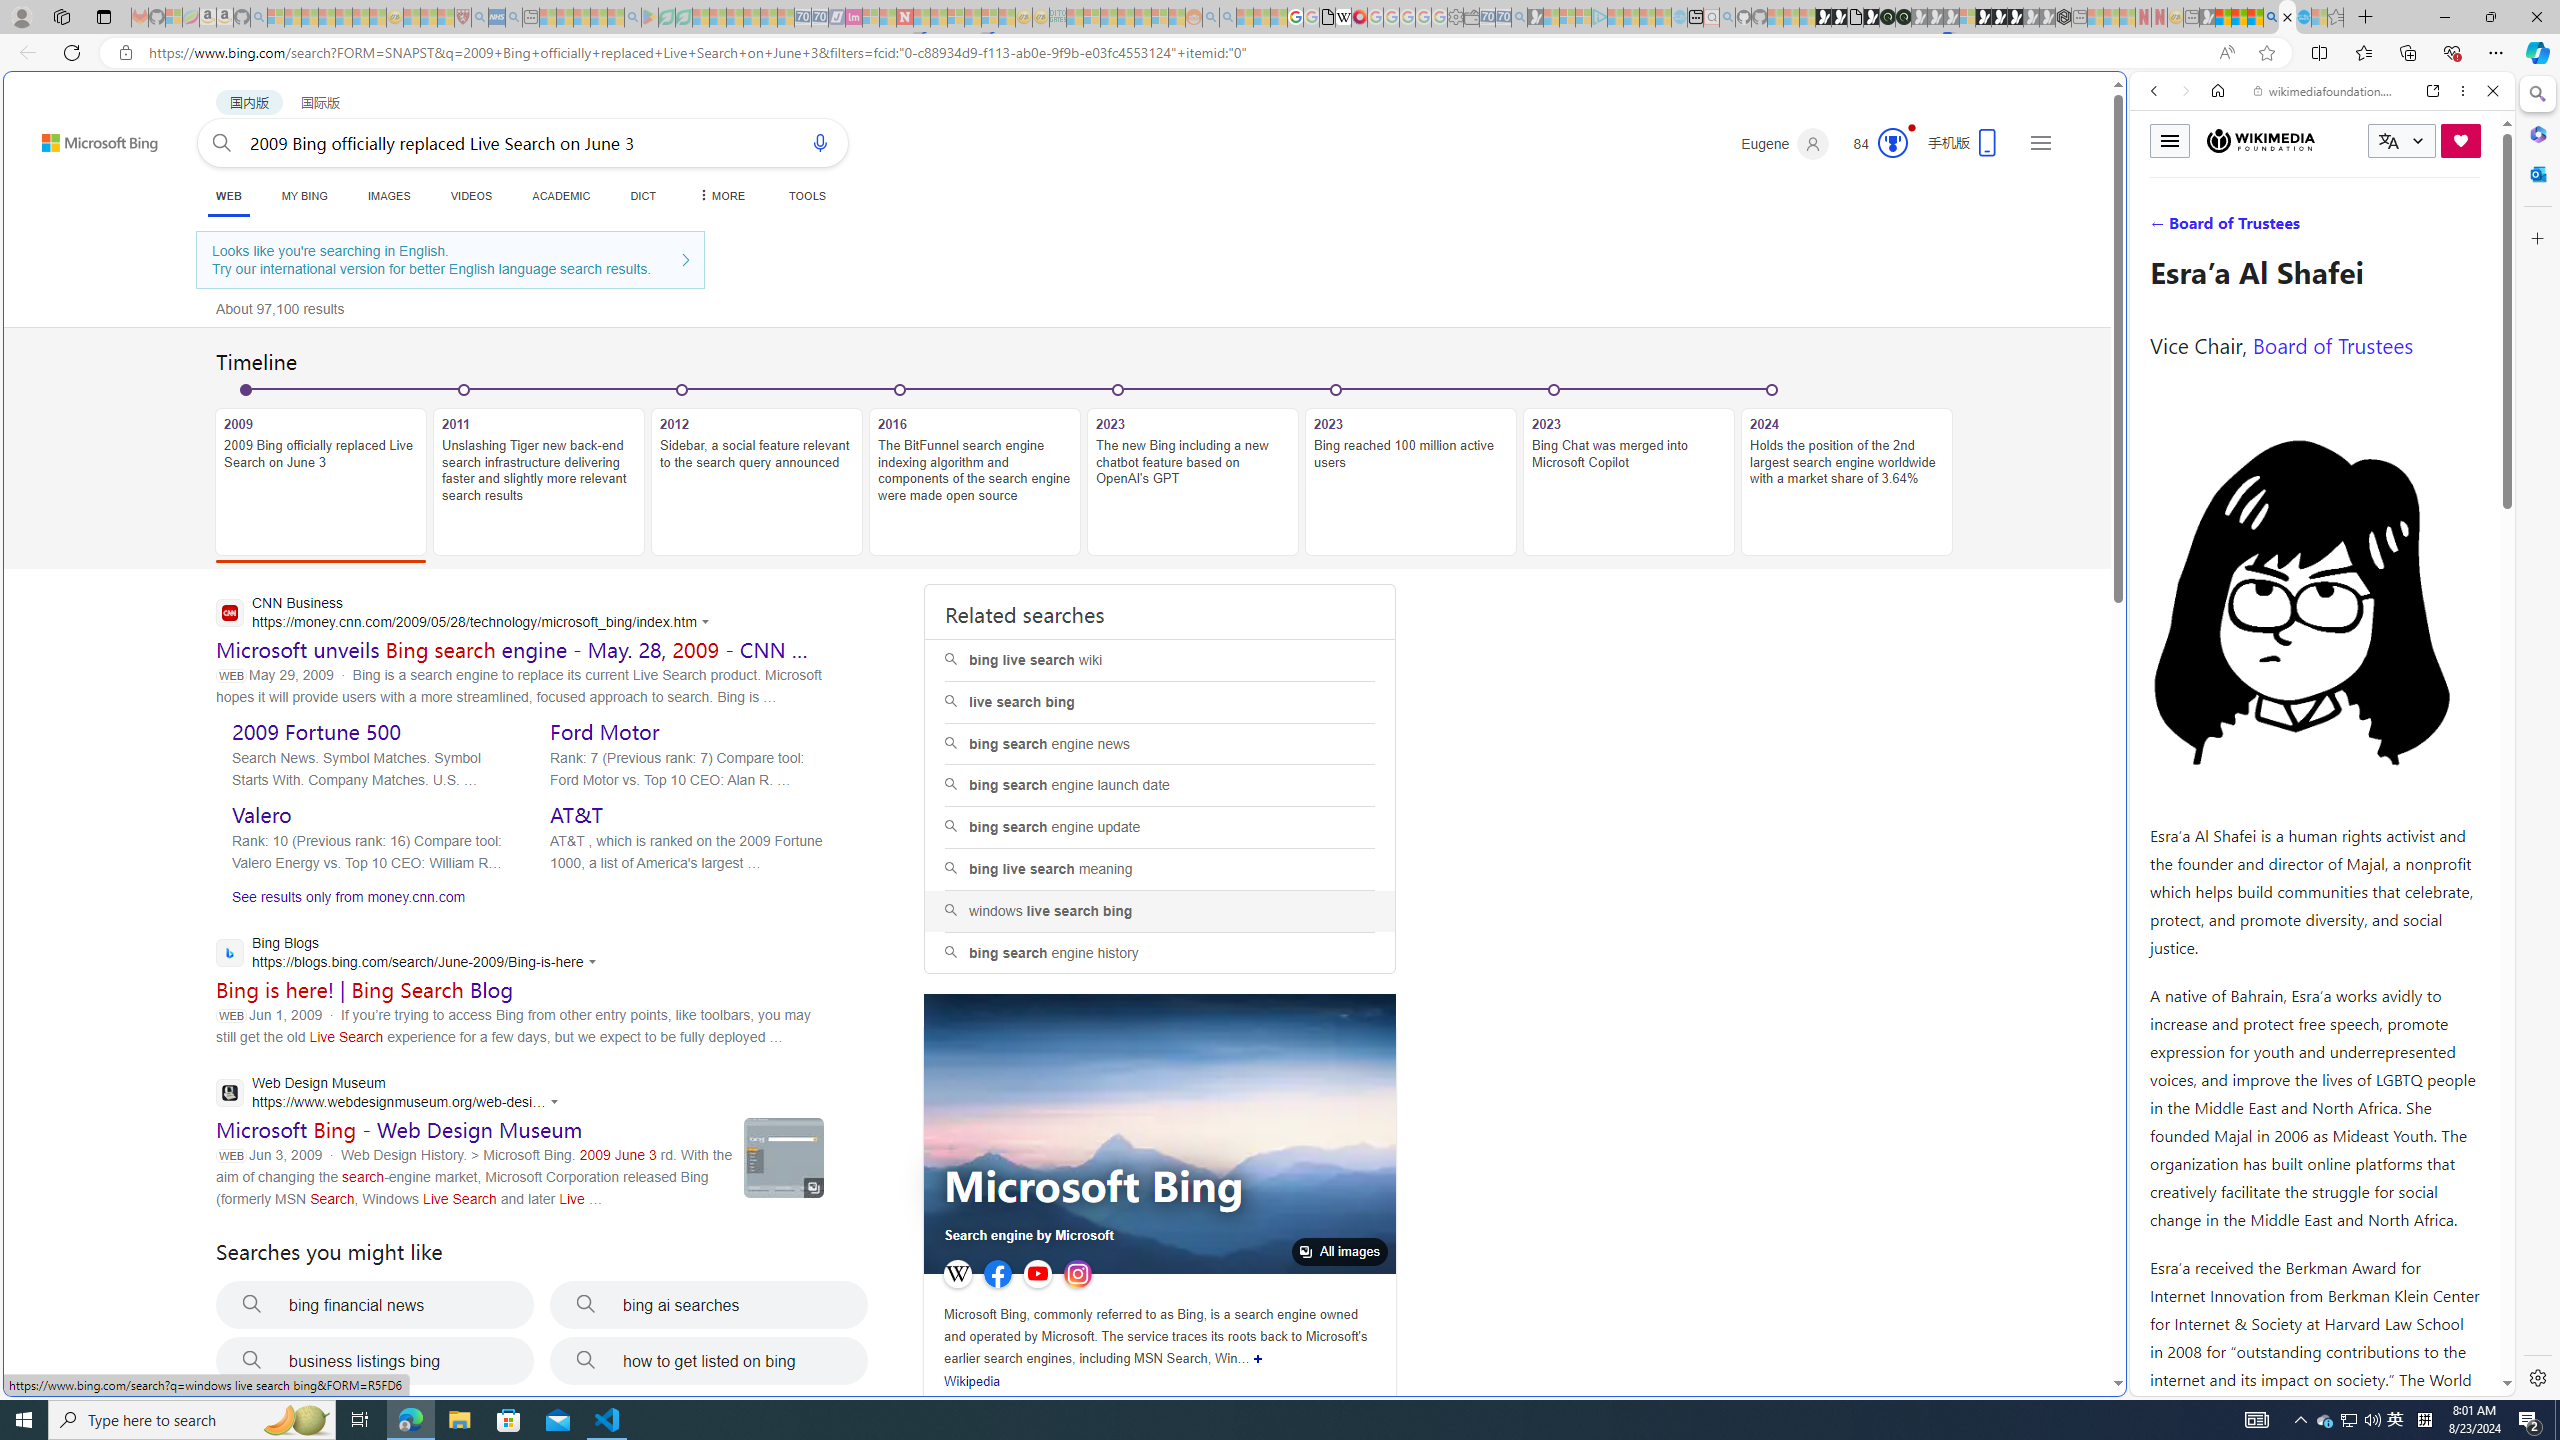 Image resolution: width=2560 pixels, height=1440 pixels. I want to click on github - Search - Sleeping, so click(1726, 17).